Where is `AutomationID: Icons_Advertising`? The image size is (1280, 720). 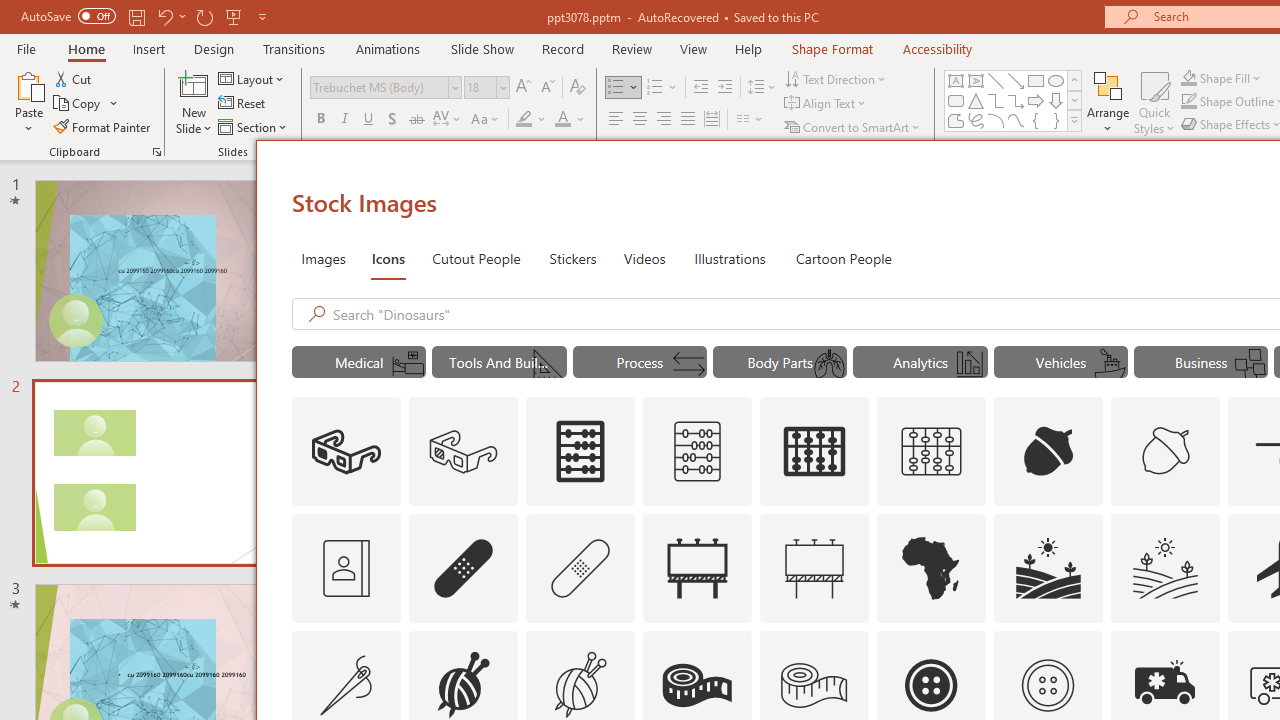
AutomationID: Icons_Advertising is located at coordinates (697, 568).